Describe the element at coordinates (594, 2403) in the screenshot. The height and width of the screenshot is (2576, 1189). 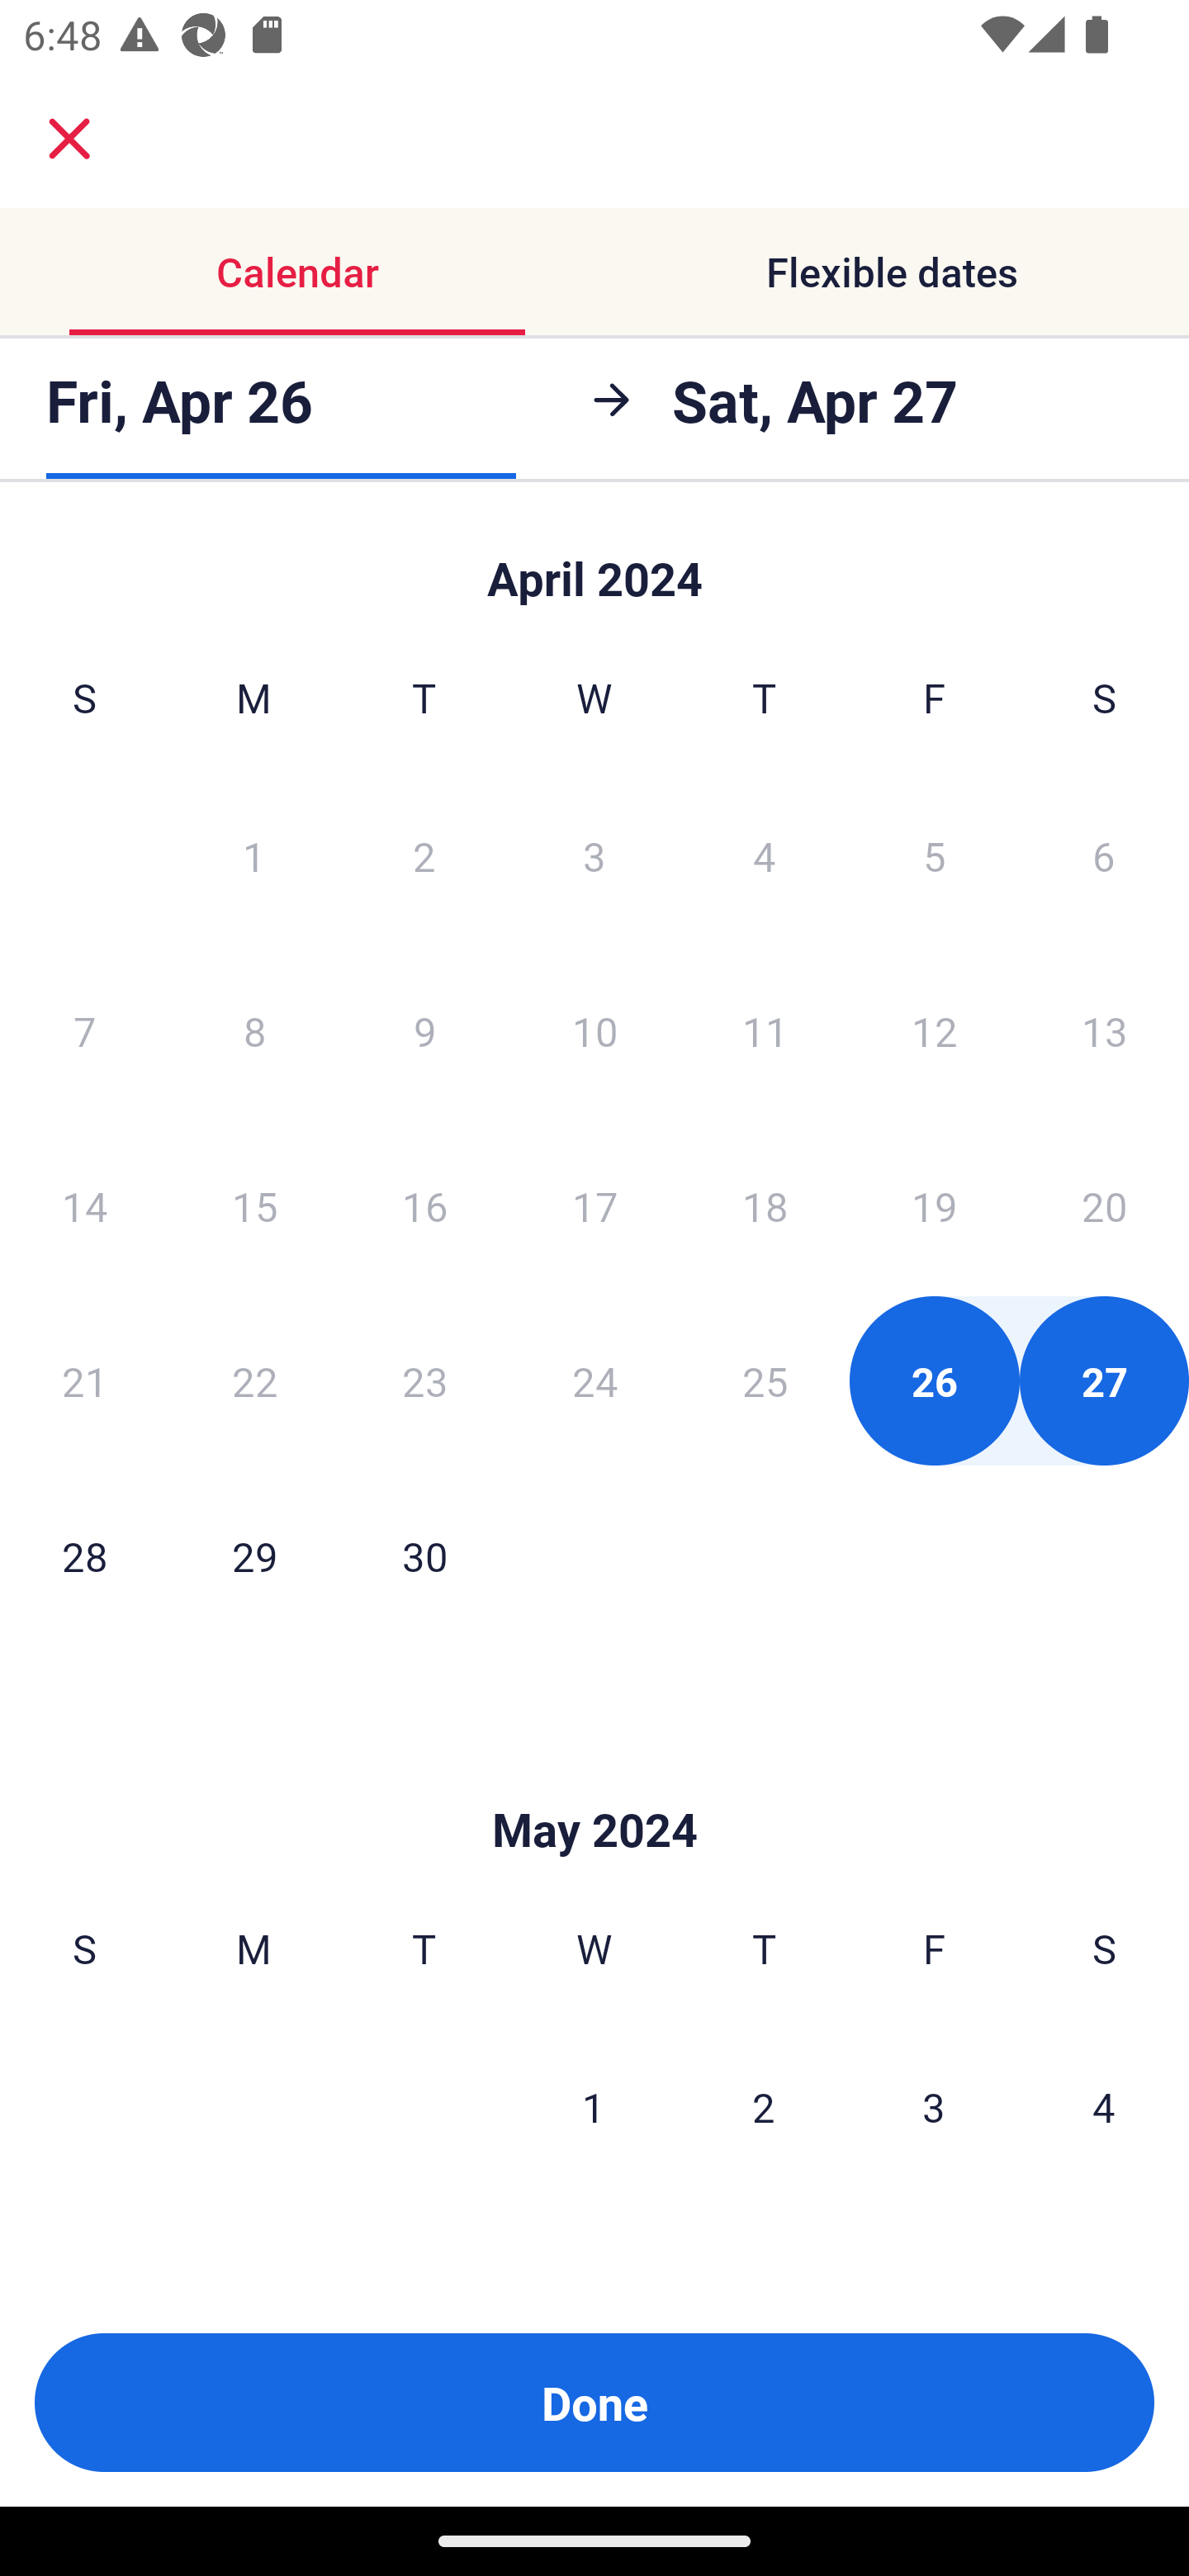
I see `Done` at that location.